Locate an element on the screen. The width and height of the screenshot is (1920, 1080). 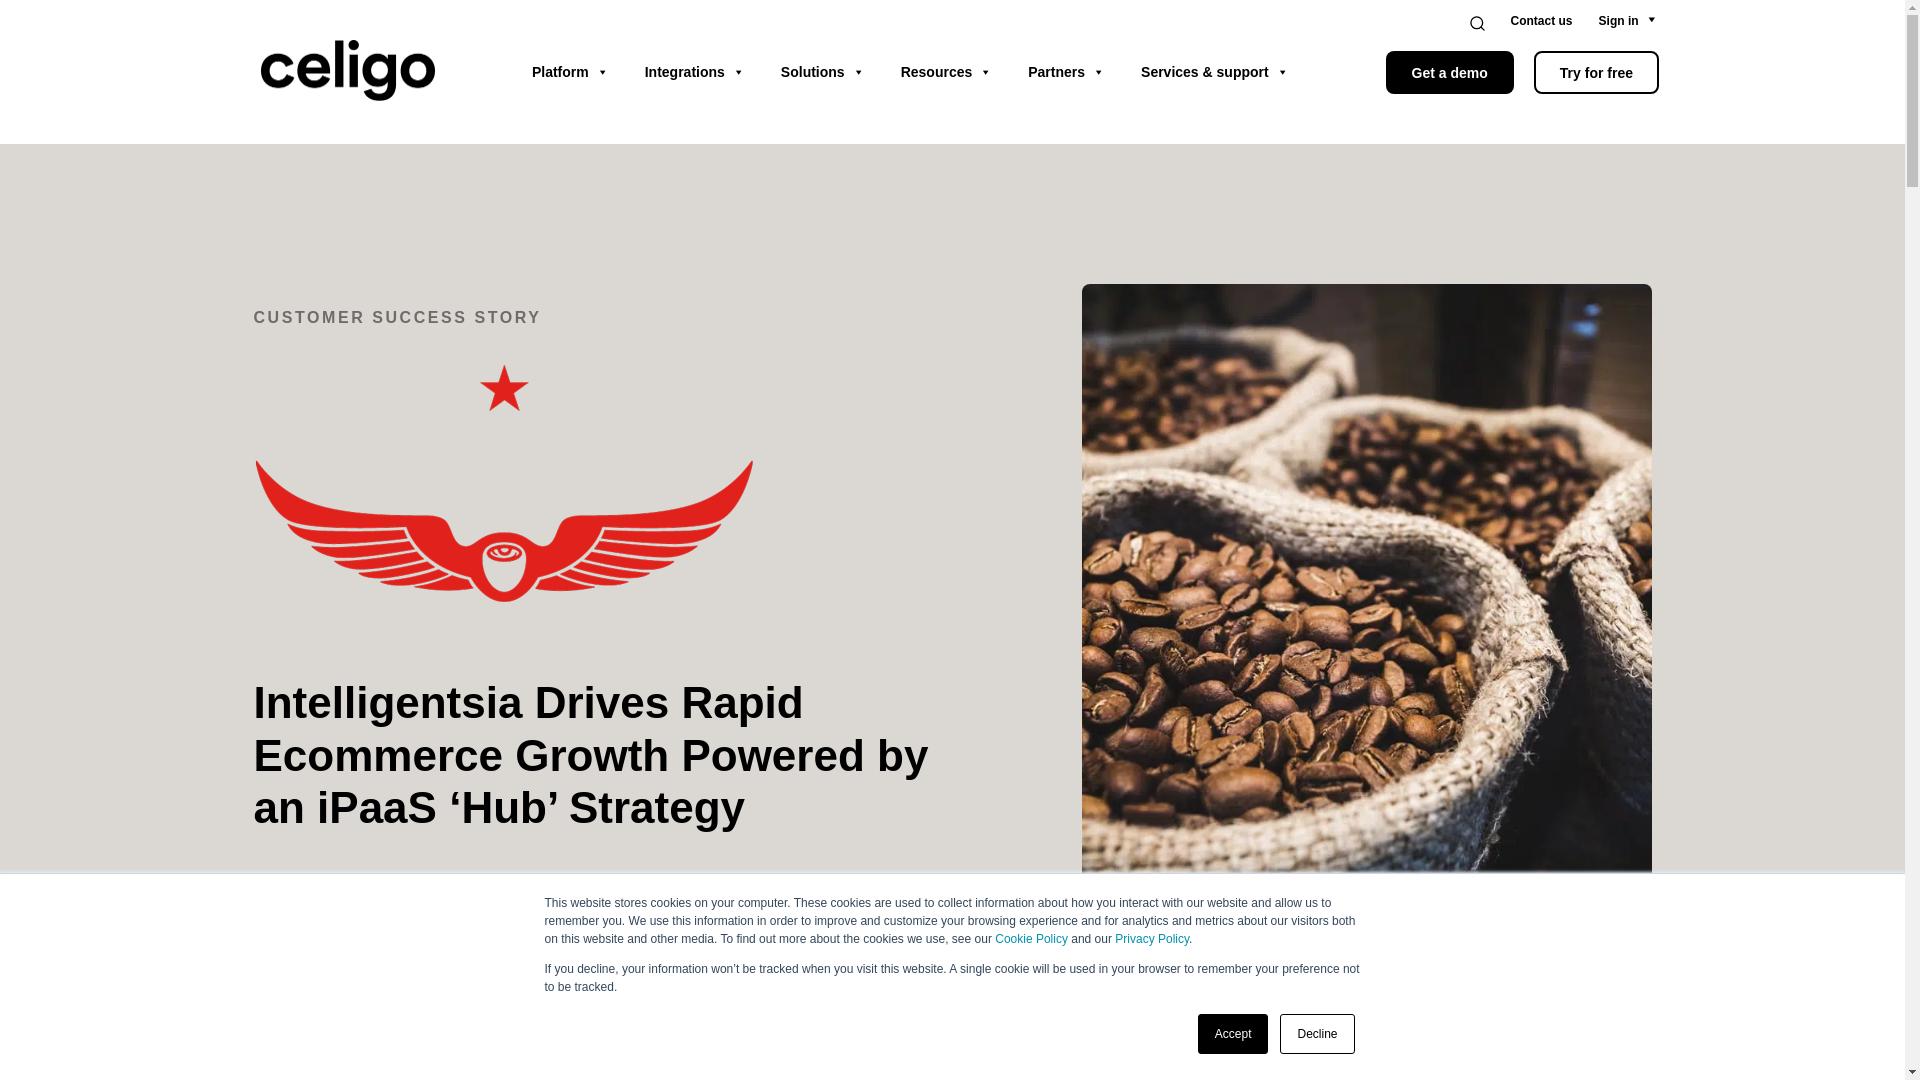
Contact us is located at coordinates (1542, 21).